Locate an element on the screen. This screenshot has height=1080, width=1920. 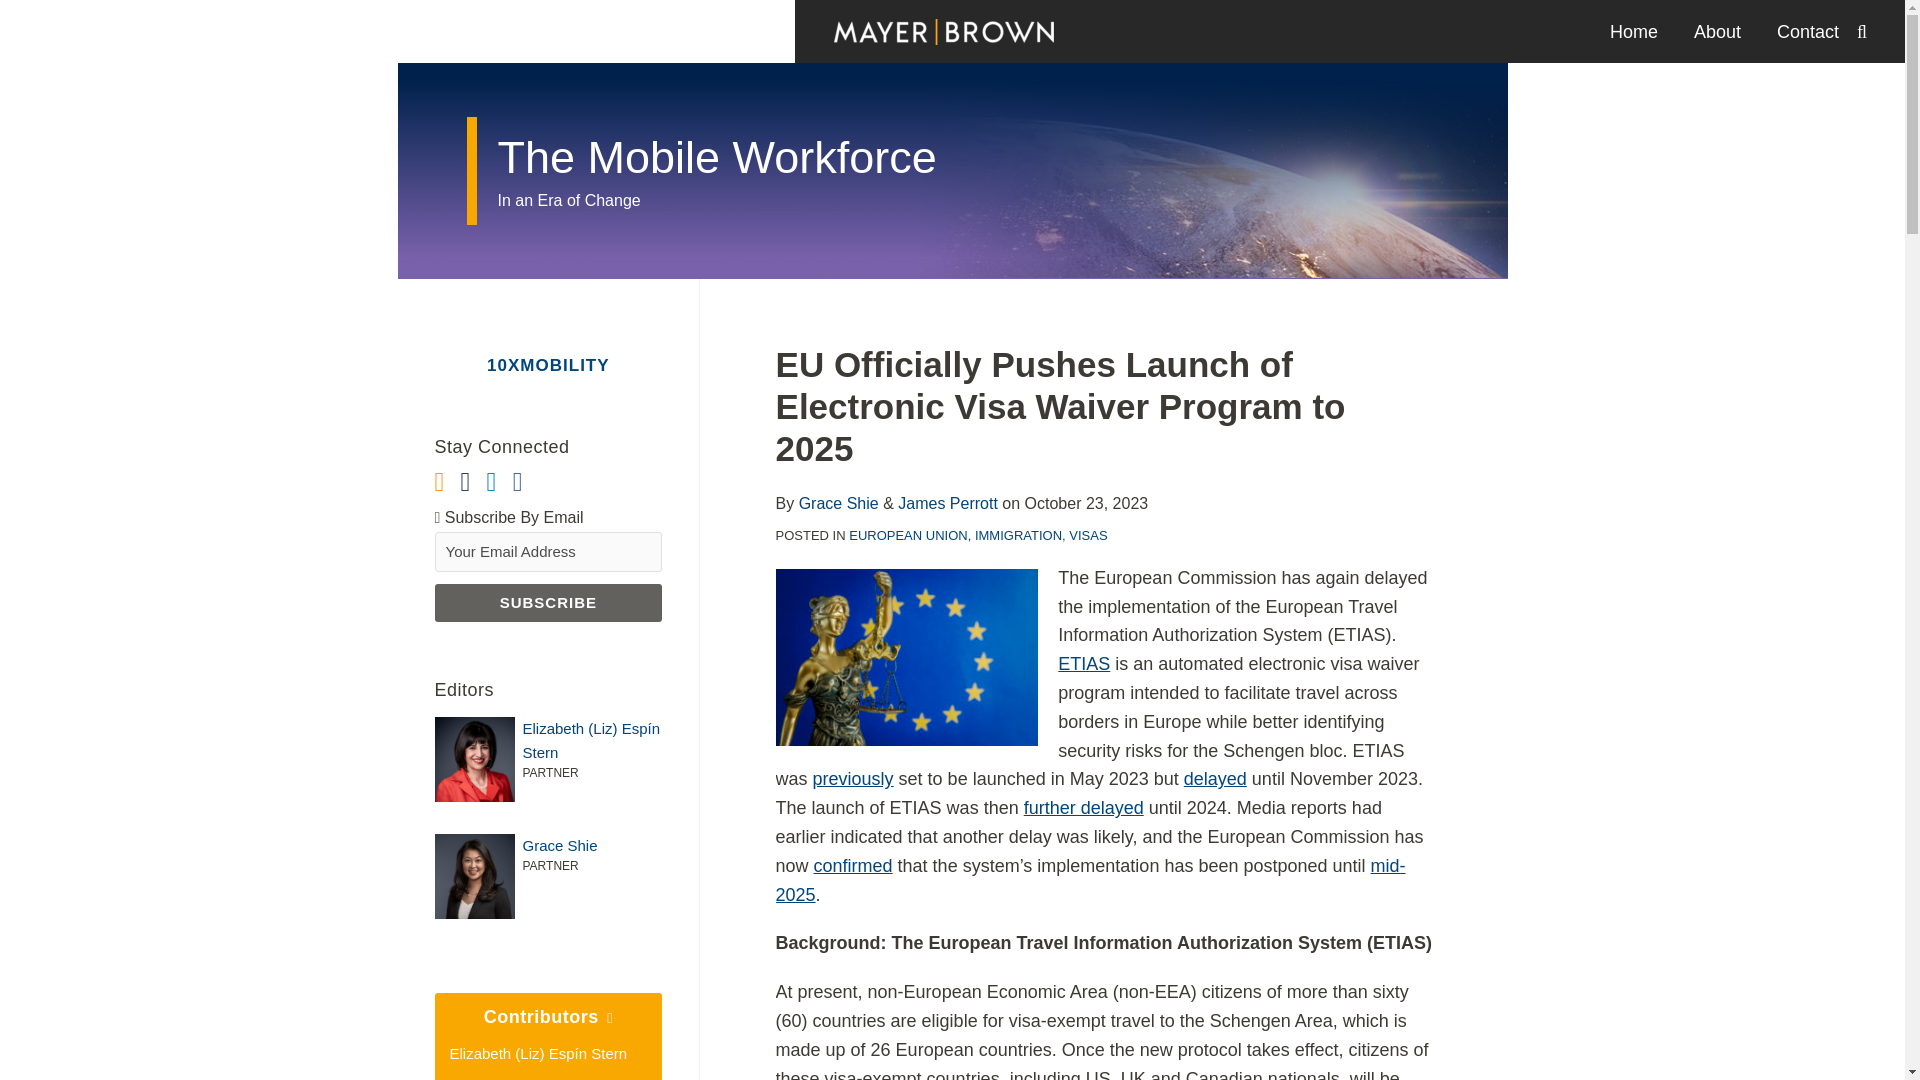
previously is located at coordinates (853, 778).